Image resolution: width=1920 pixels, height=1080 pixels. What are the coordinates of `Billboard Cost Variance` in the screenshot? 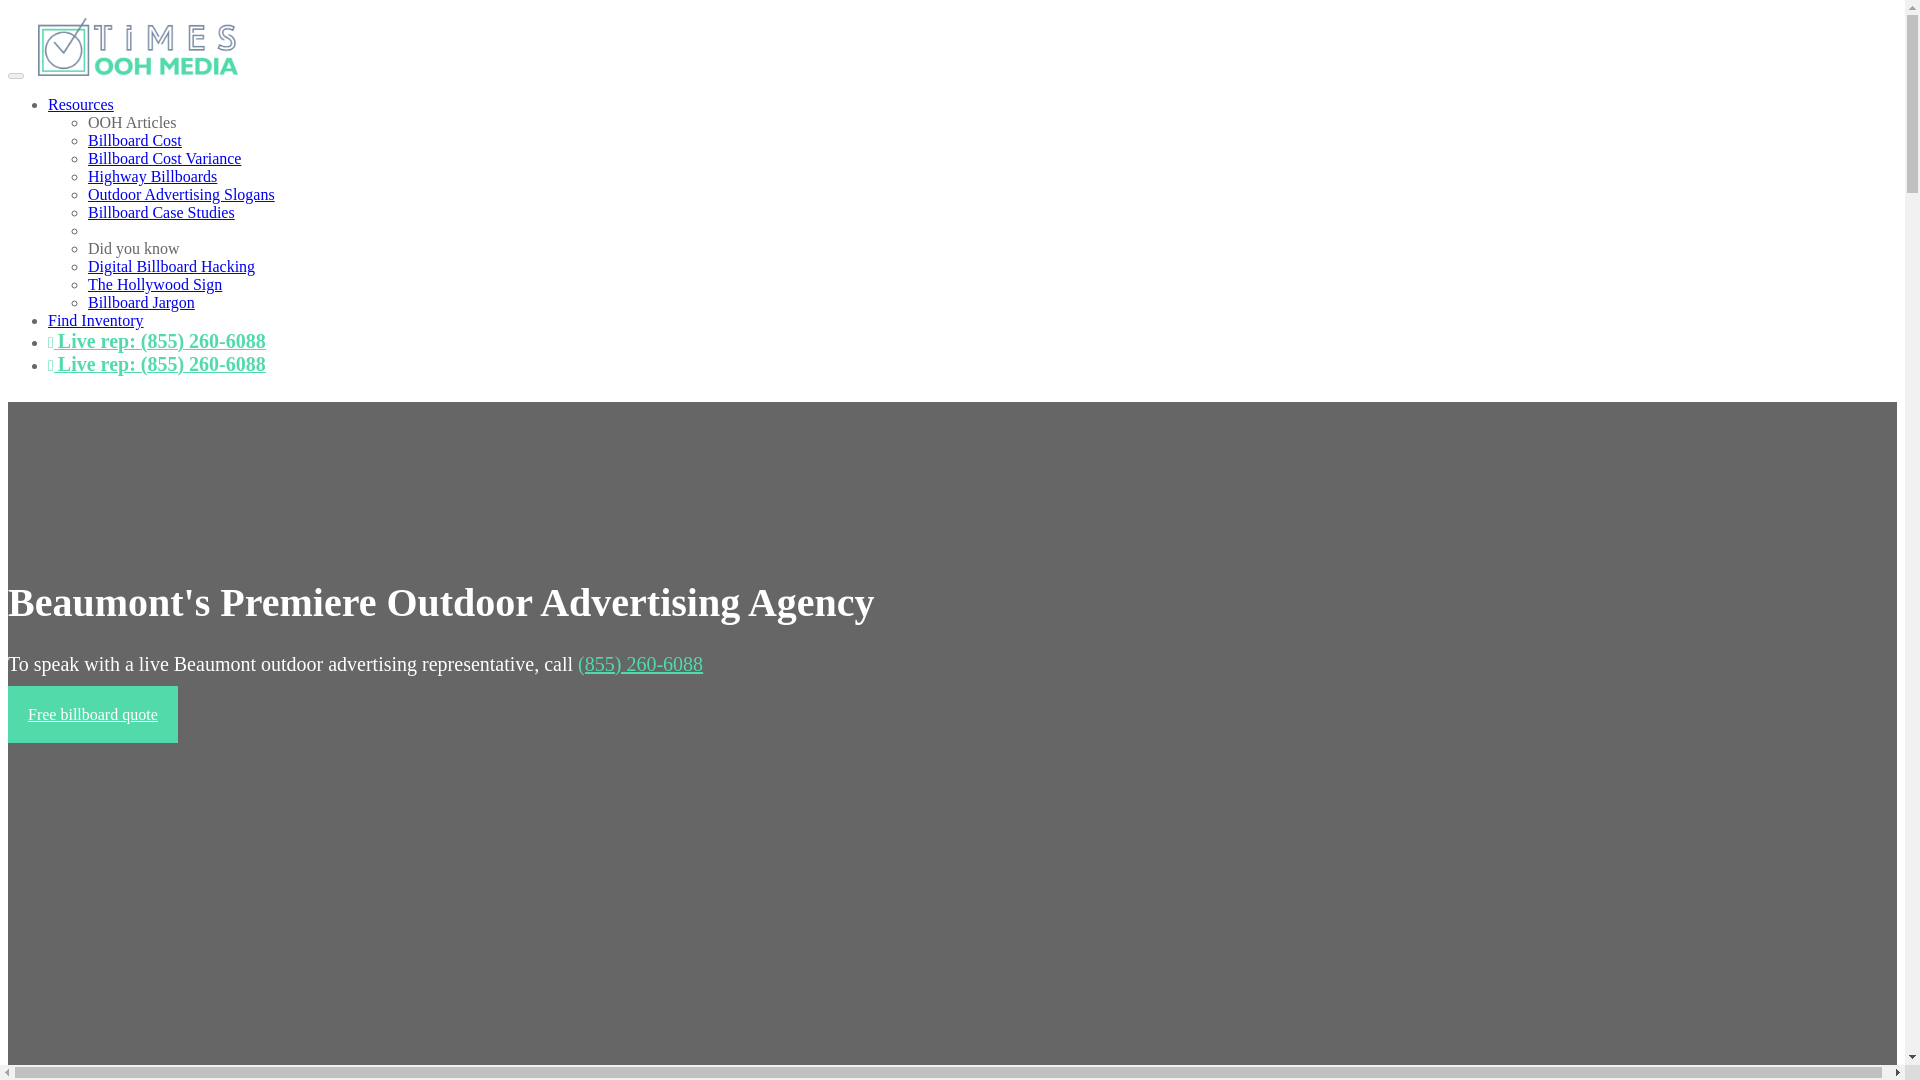 It's located at (164, 158).